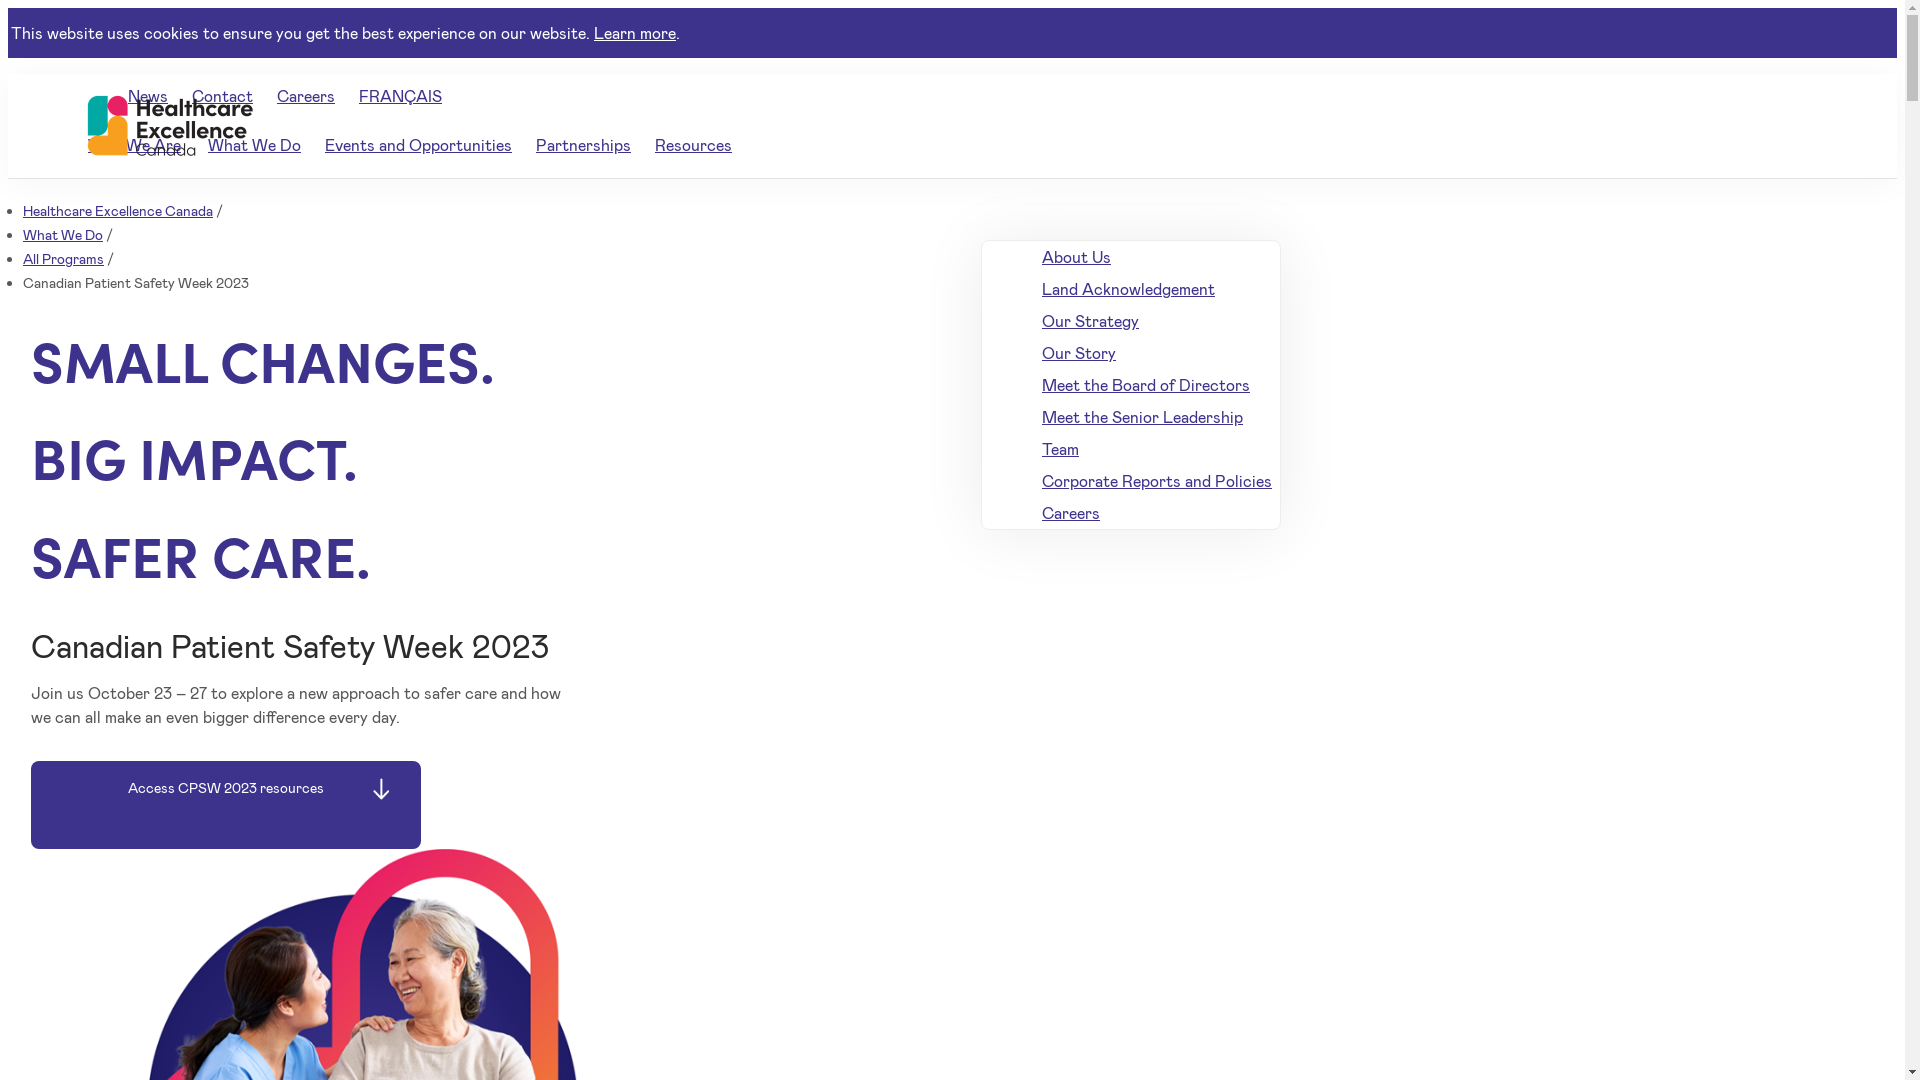  What do you see at coordinates (64, 258) in the screenshot?
I see `All Programs` at bounding box center [64, 258].